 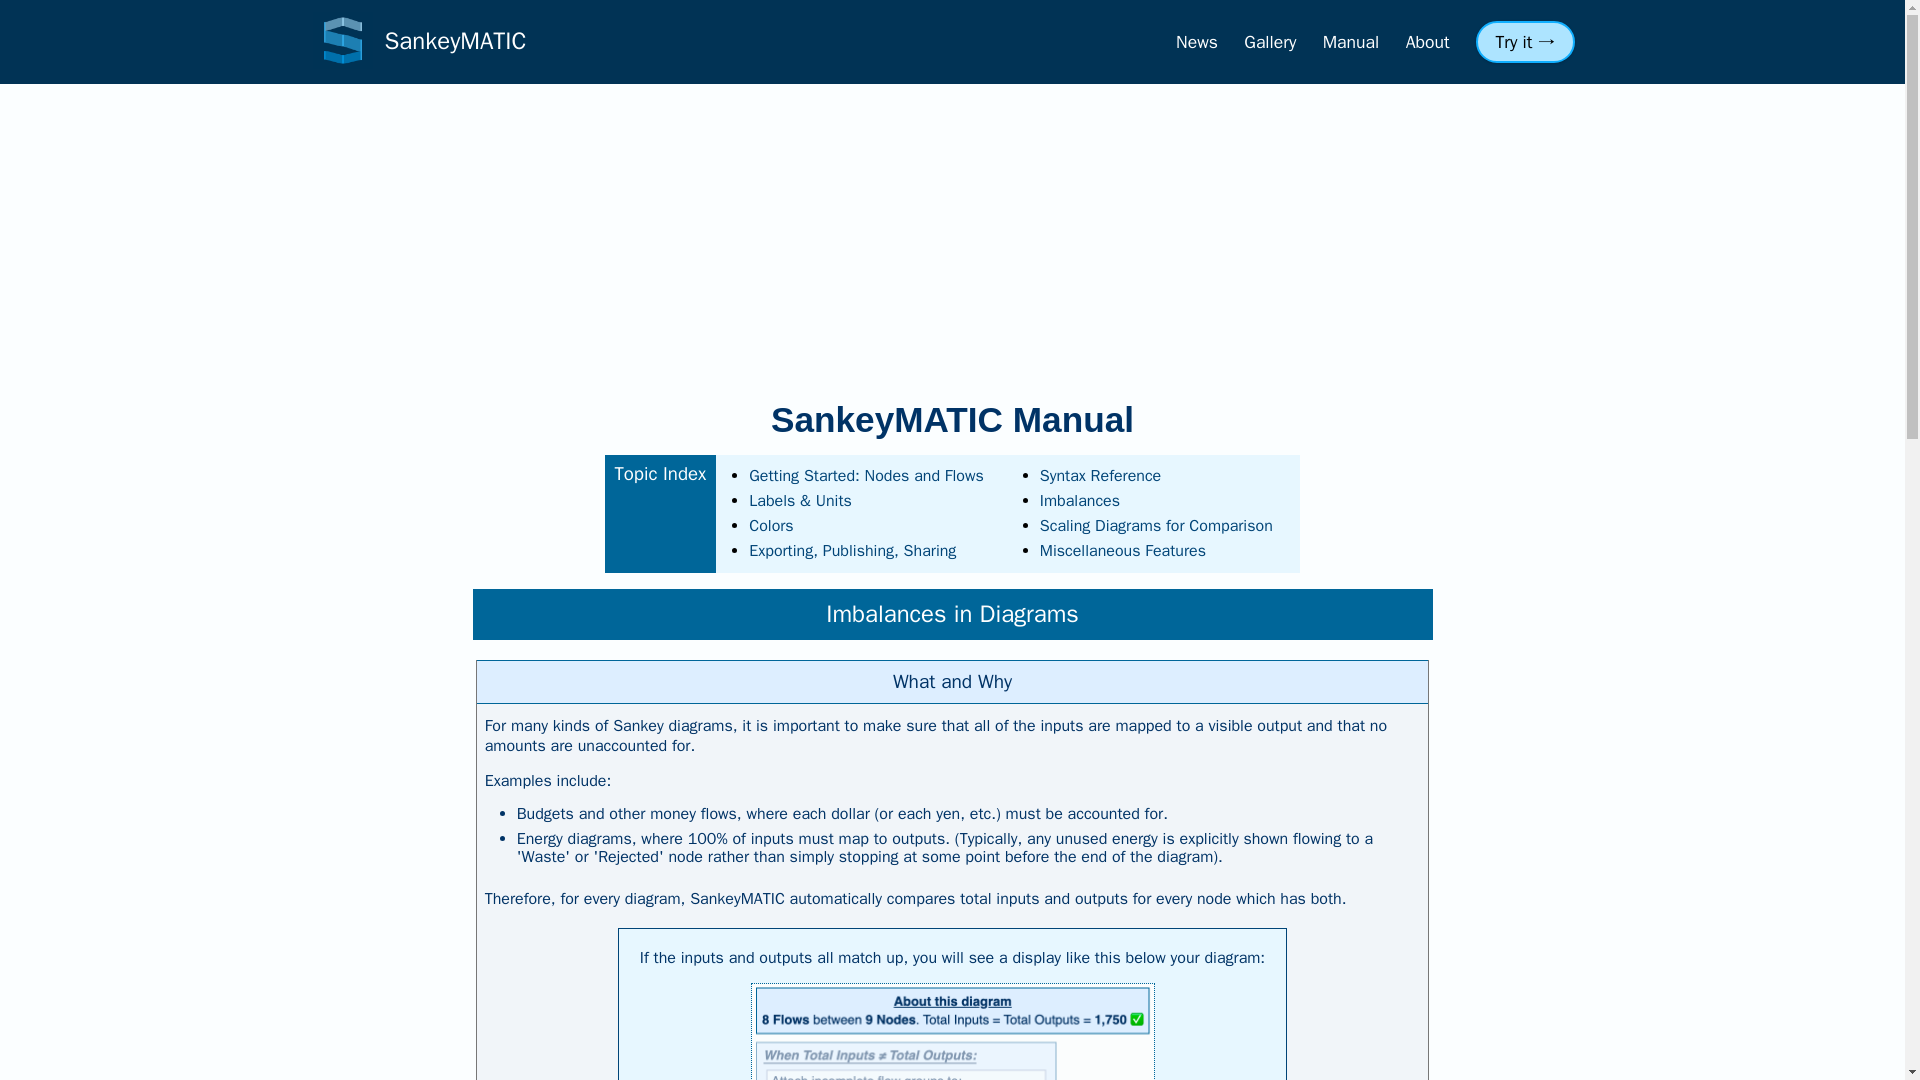 What do you see at coordinates (418, 42) in the screenshot?
I see `SankeyMATIC` at bounding box center [418, 42].